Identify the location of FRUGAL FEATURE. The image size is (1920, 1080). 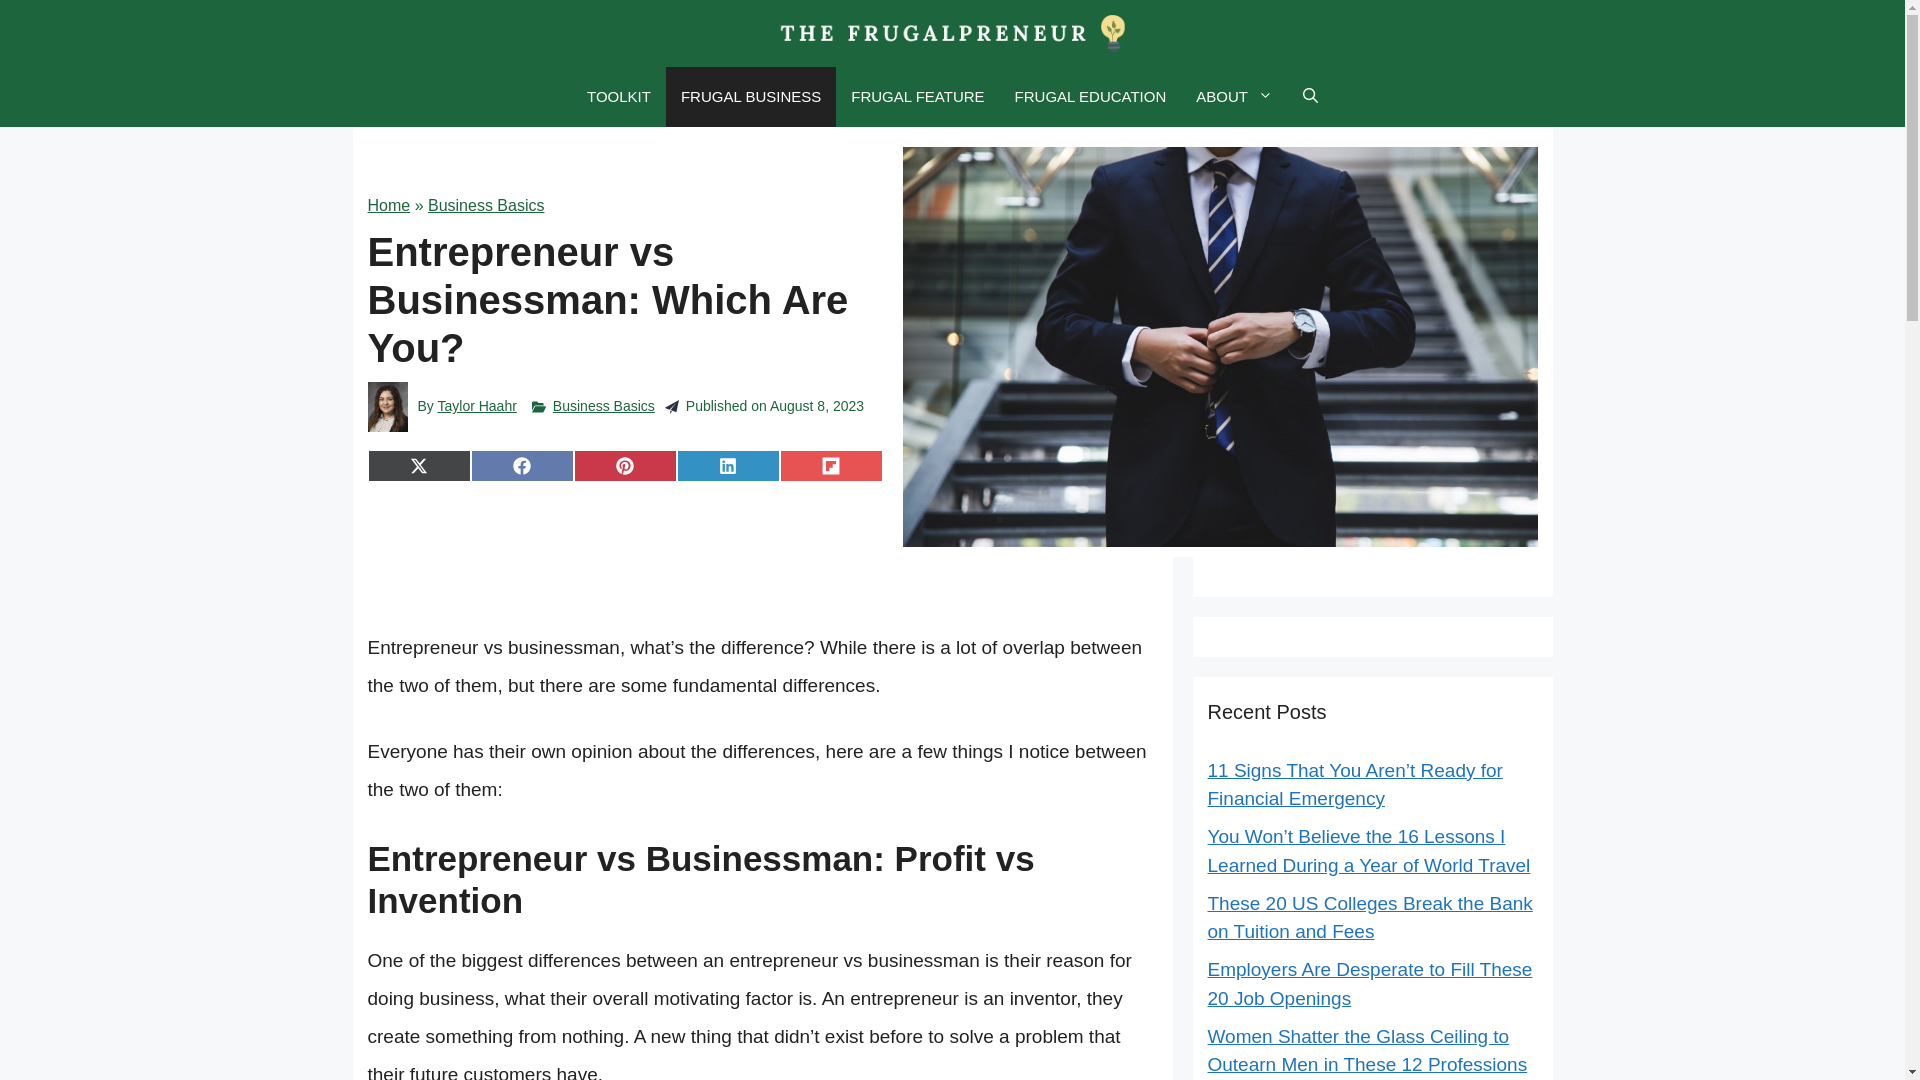
(916, 96).